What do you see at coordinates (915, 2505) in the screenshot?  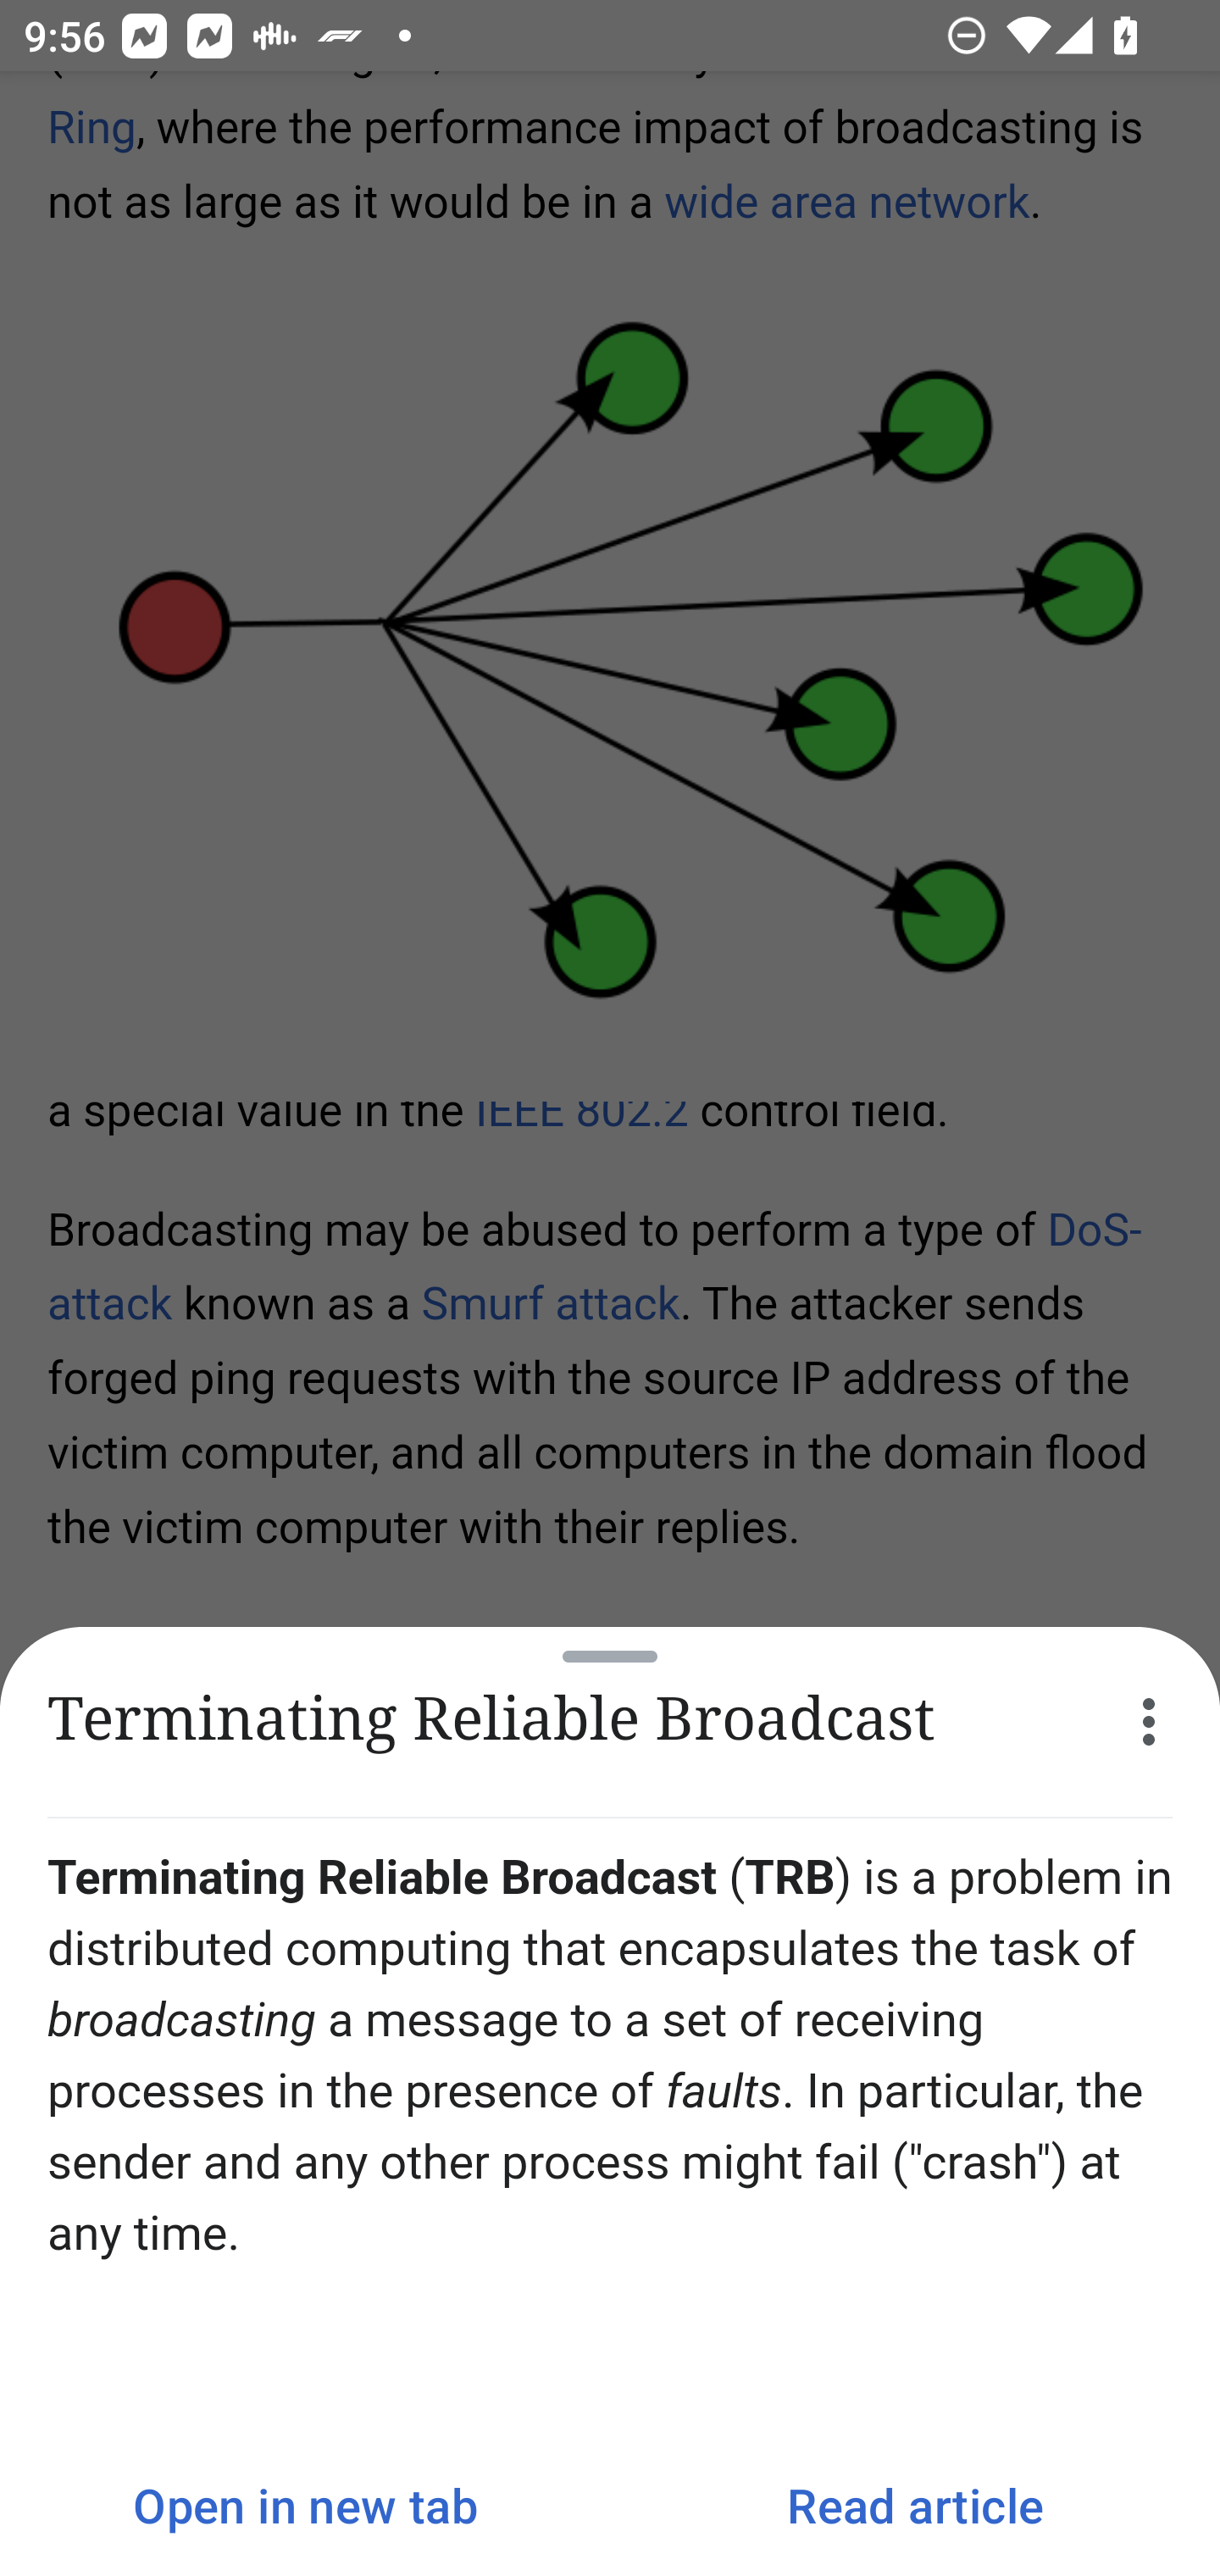 I see `Read article` at bounding box center [915, 2505].